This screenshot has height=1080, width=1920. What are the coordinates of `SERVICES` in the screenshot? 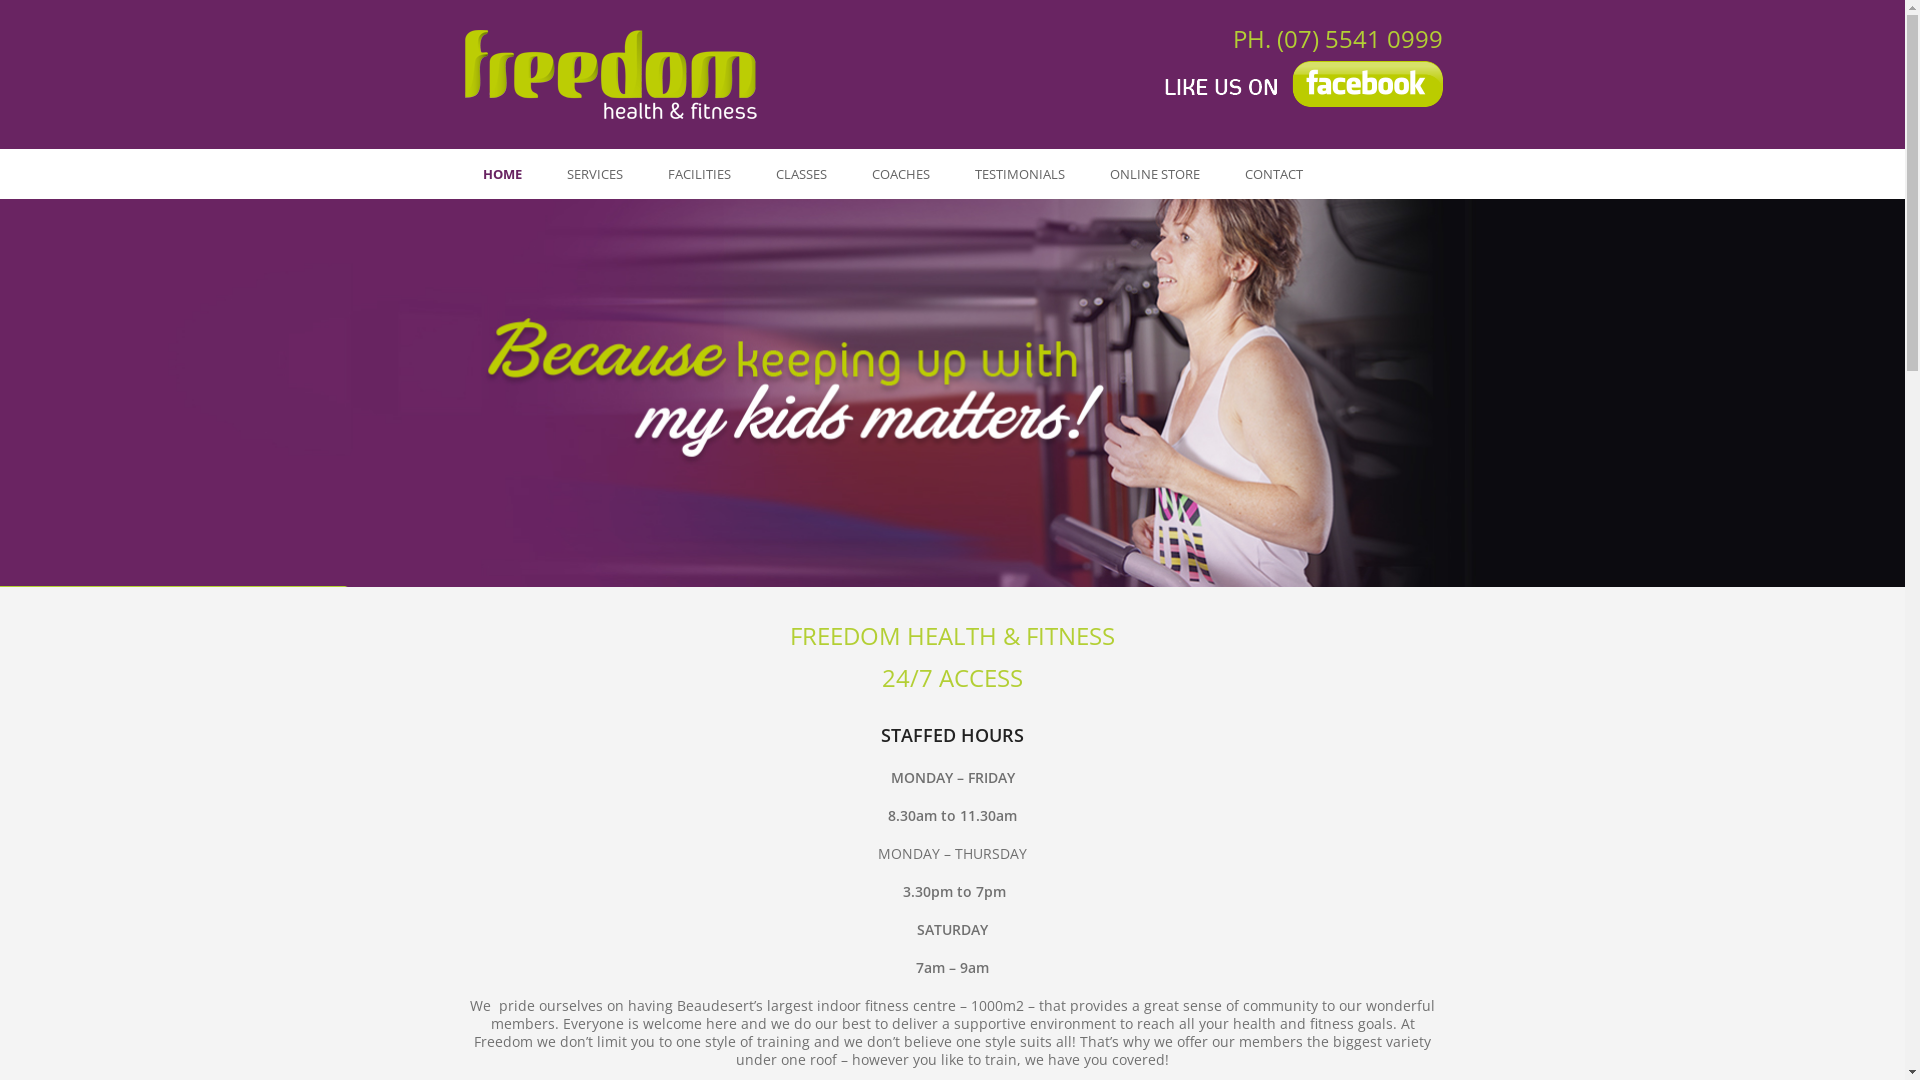 It's located at (594, 174).